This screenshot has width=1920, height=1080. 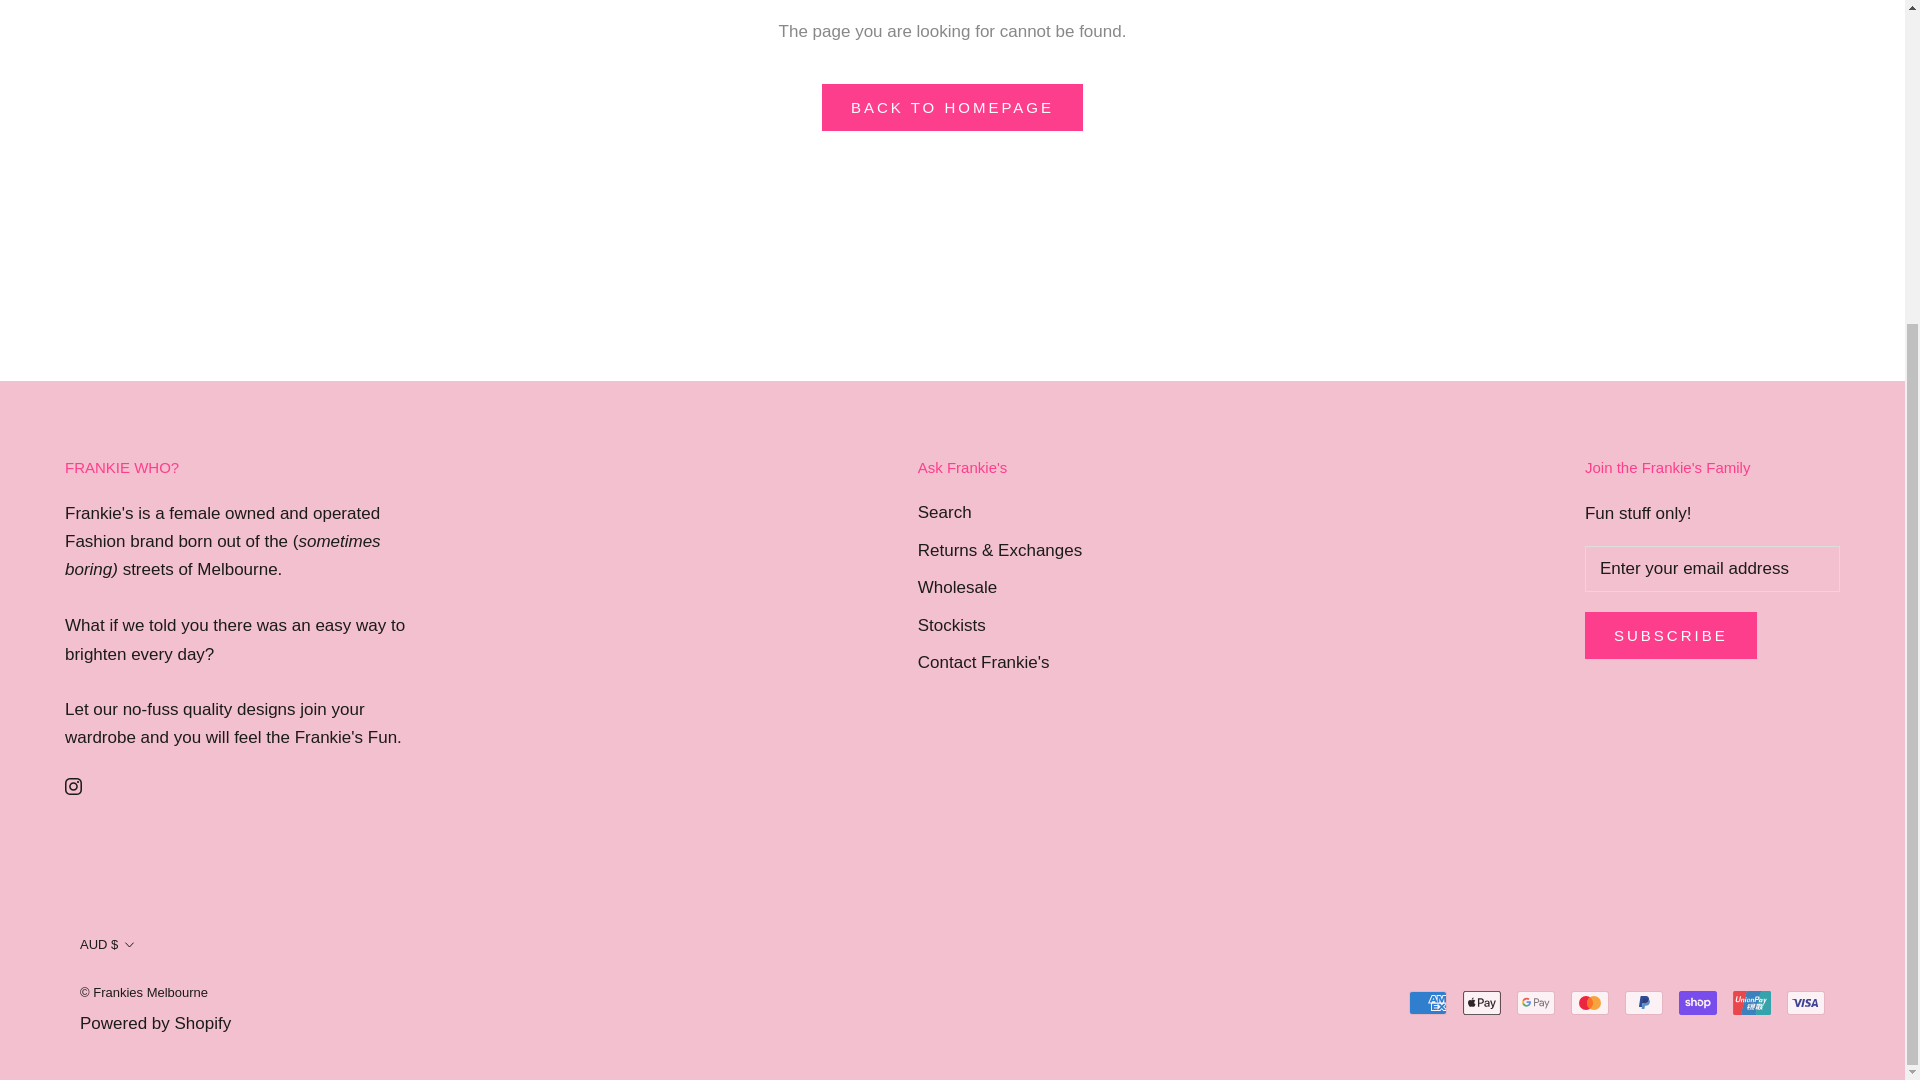 I want to click on Union Pay, so click(x=1752, y=1003).